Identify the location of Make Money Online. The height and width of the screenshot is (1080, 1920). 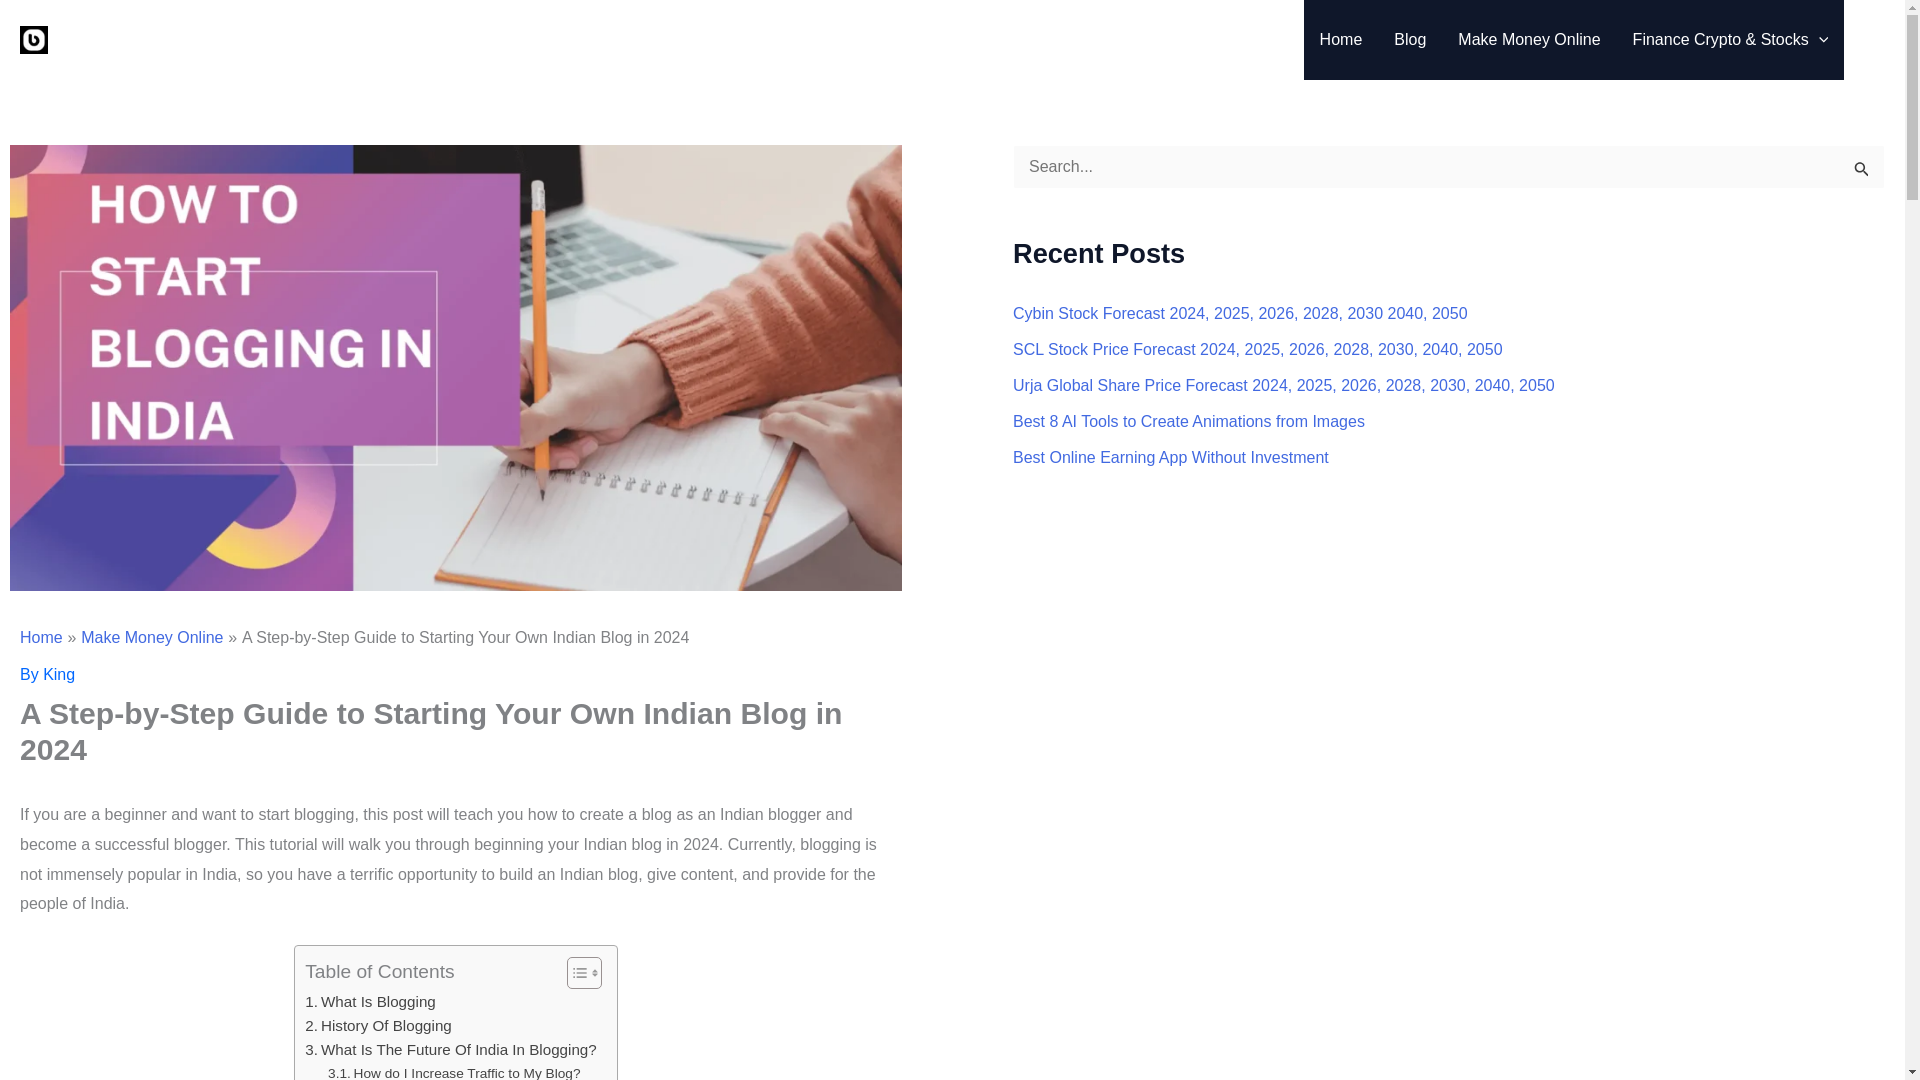
(1528, 40).